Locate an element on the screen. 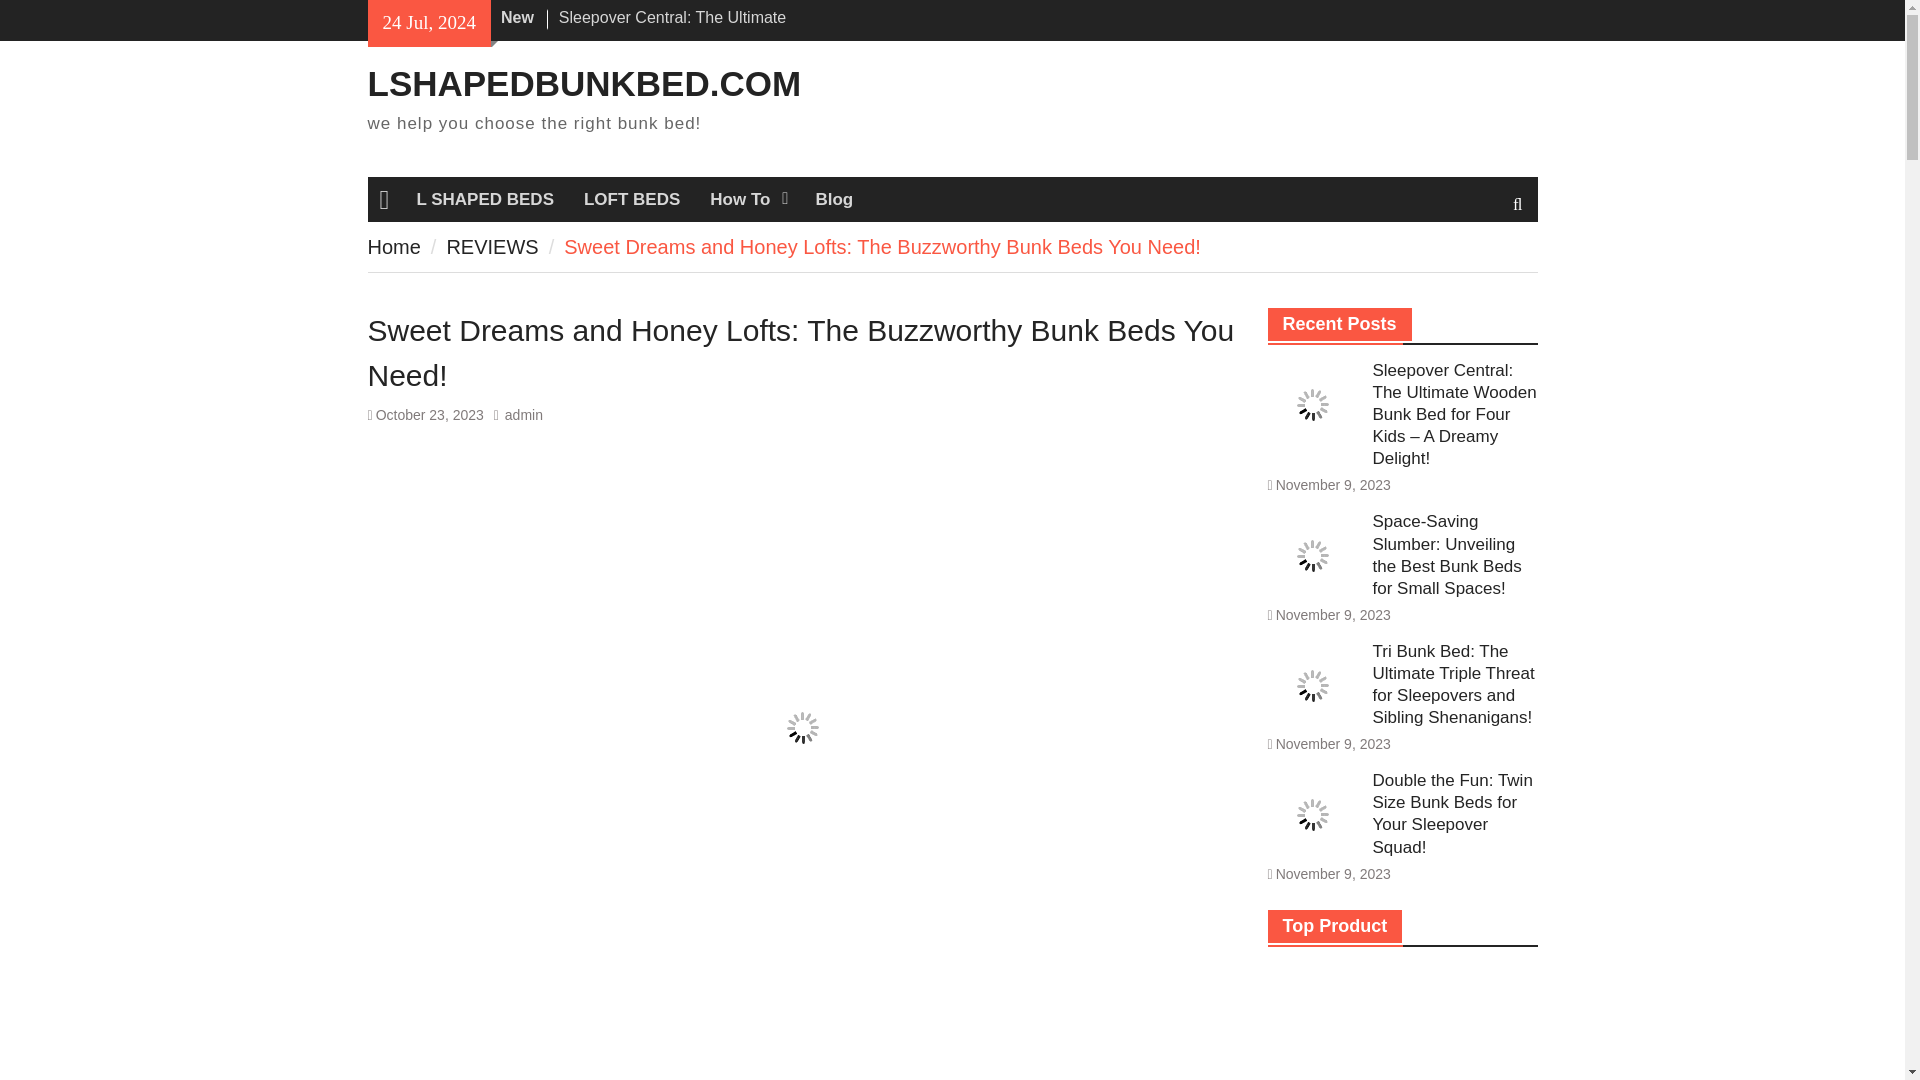 This screenshot has width=1920, height=1080. Blog is located at coordinates (834, 199).